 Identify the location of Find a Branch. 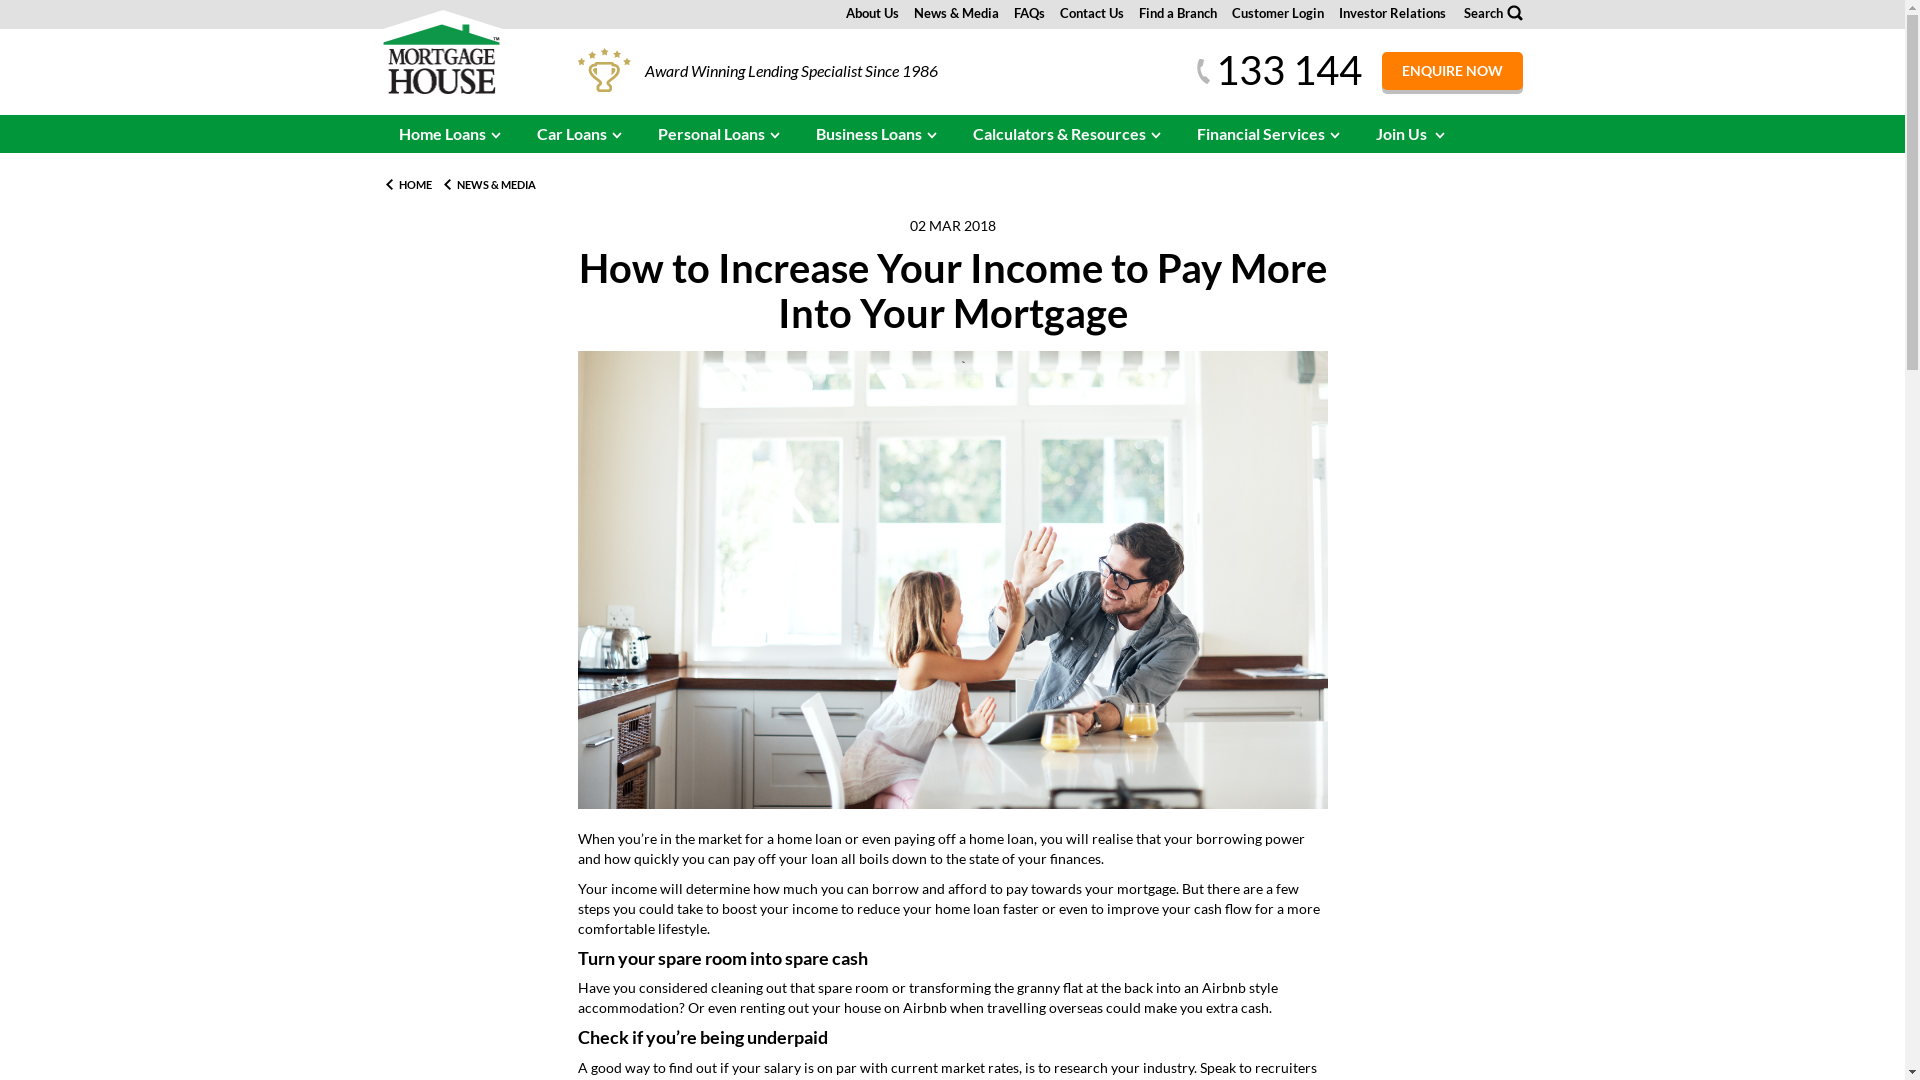
(1177, 13).